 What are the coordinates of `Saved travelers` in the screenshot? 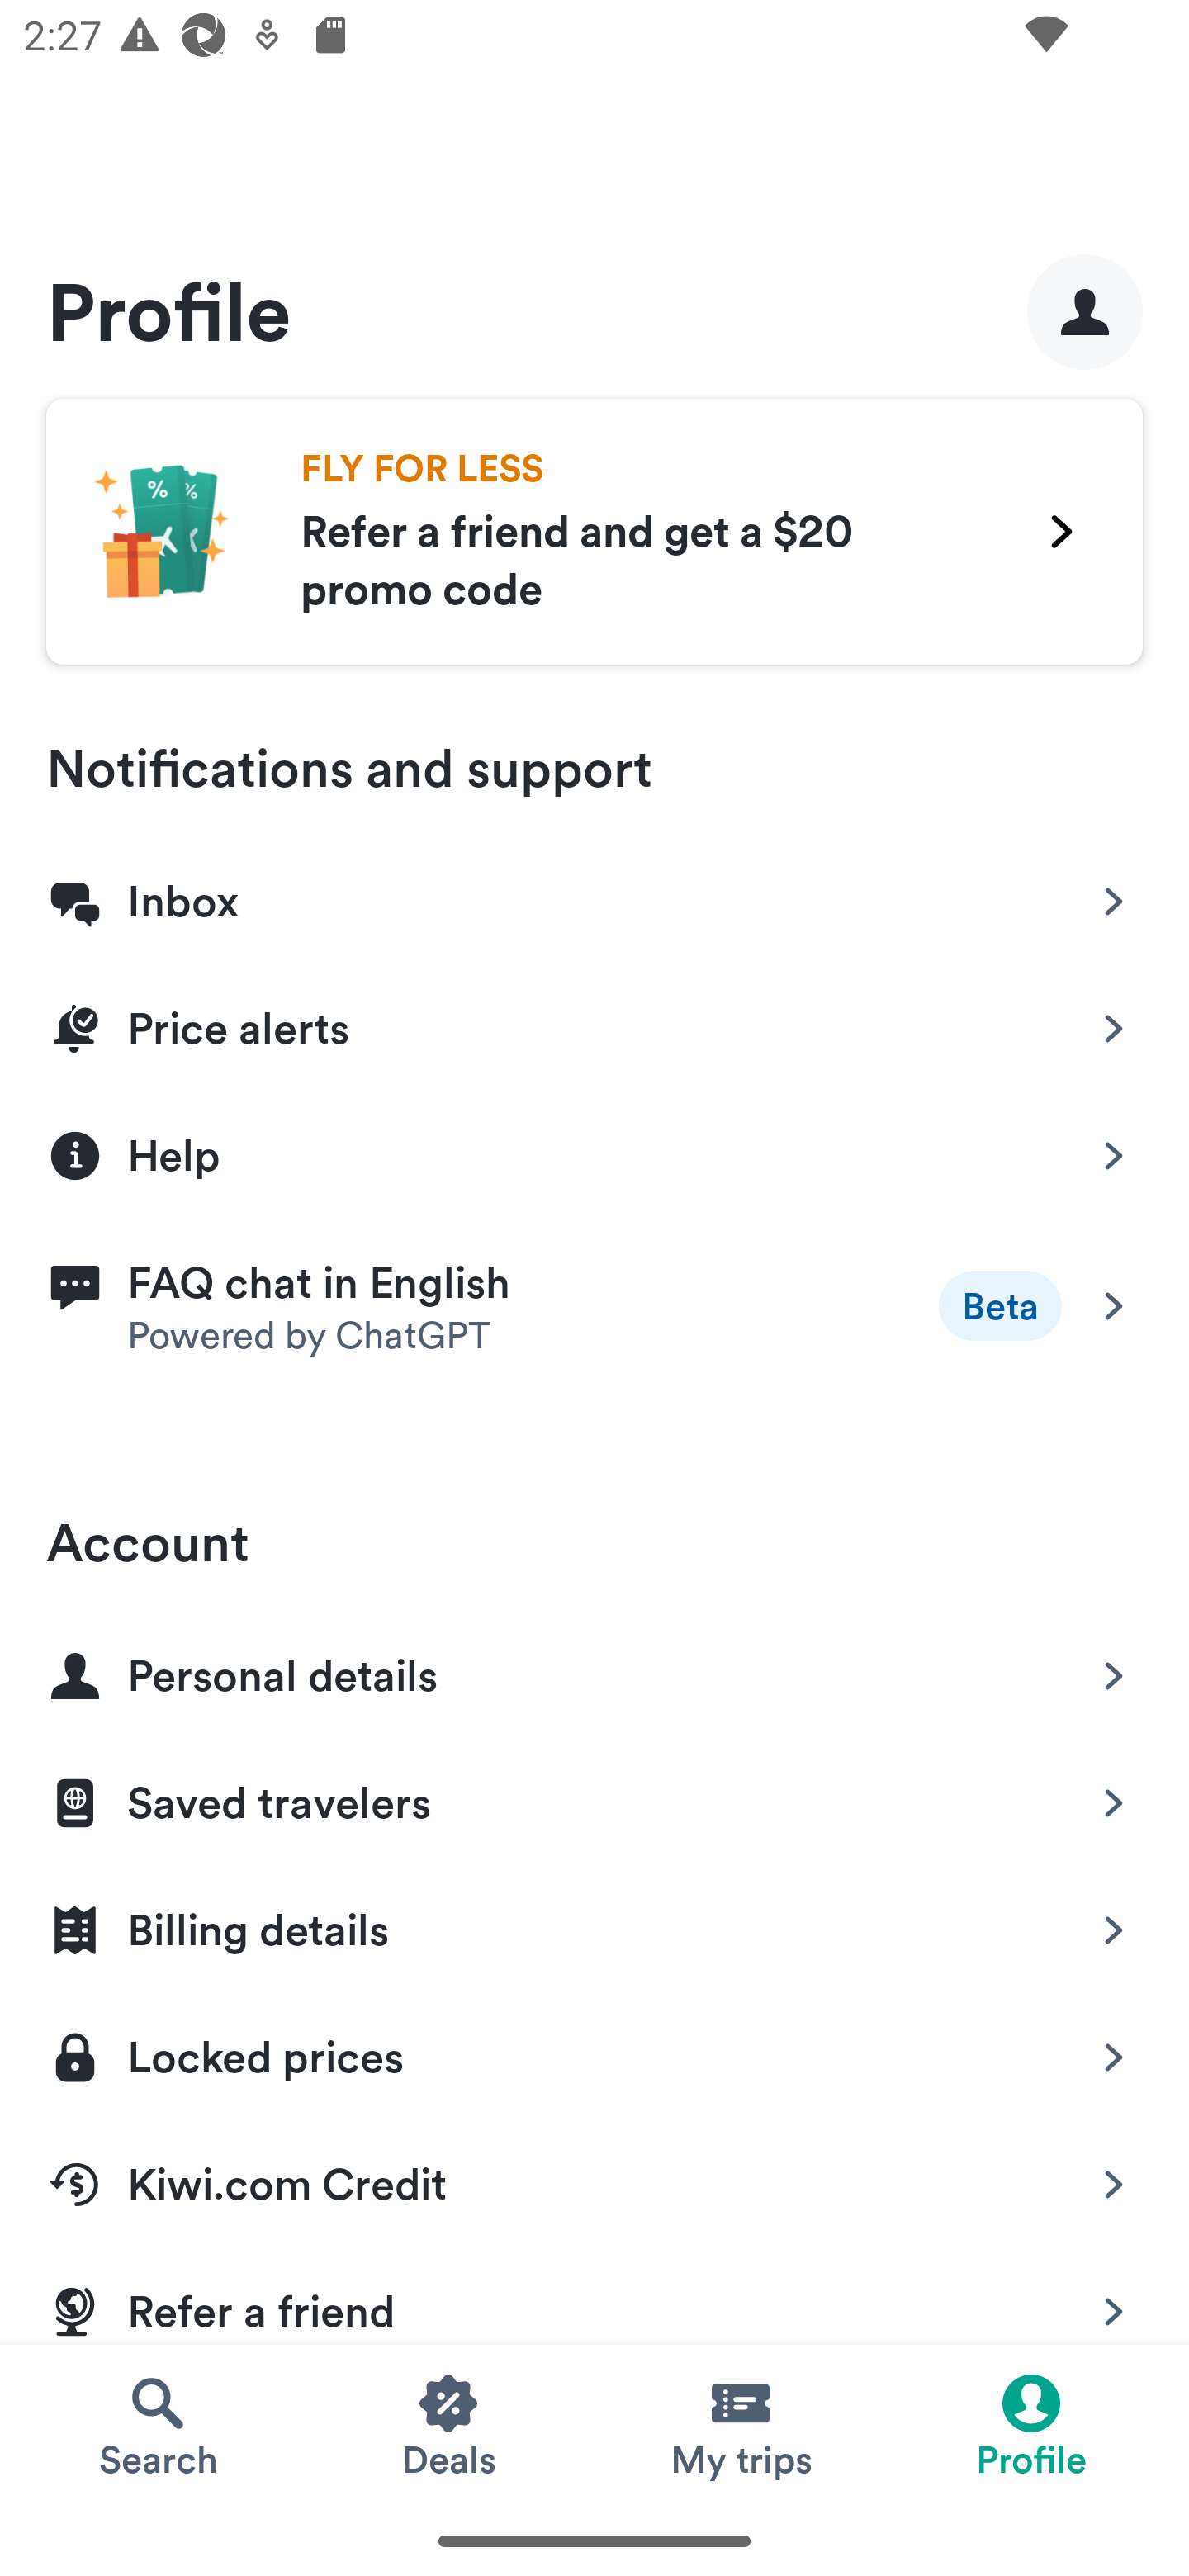 It's located at (594, 1797).